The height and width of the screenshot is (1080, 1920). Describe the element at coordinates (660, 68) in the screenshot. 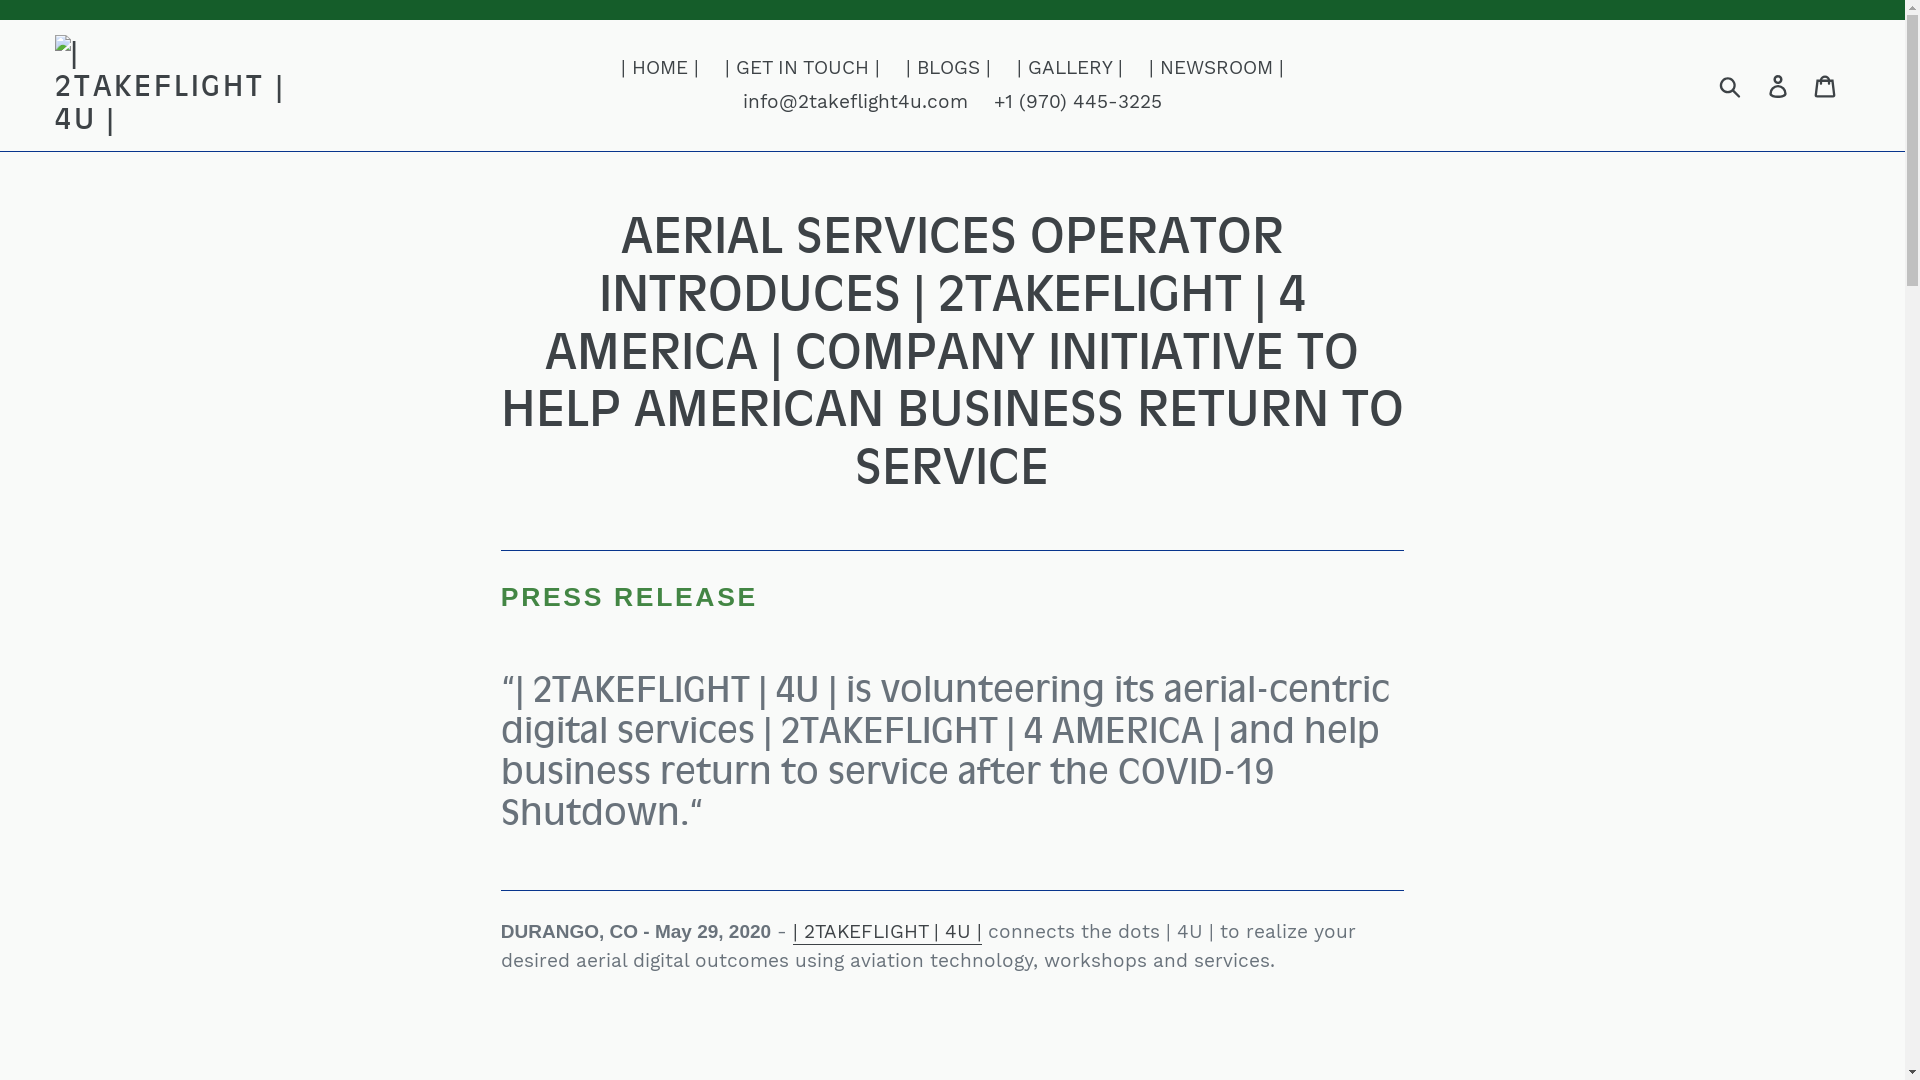

I see `| HOME |` at that location.